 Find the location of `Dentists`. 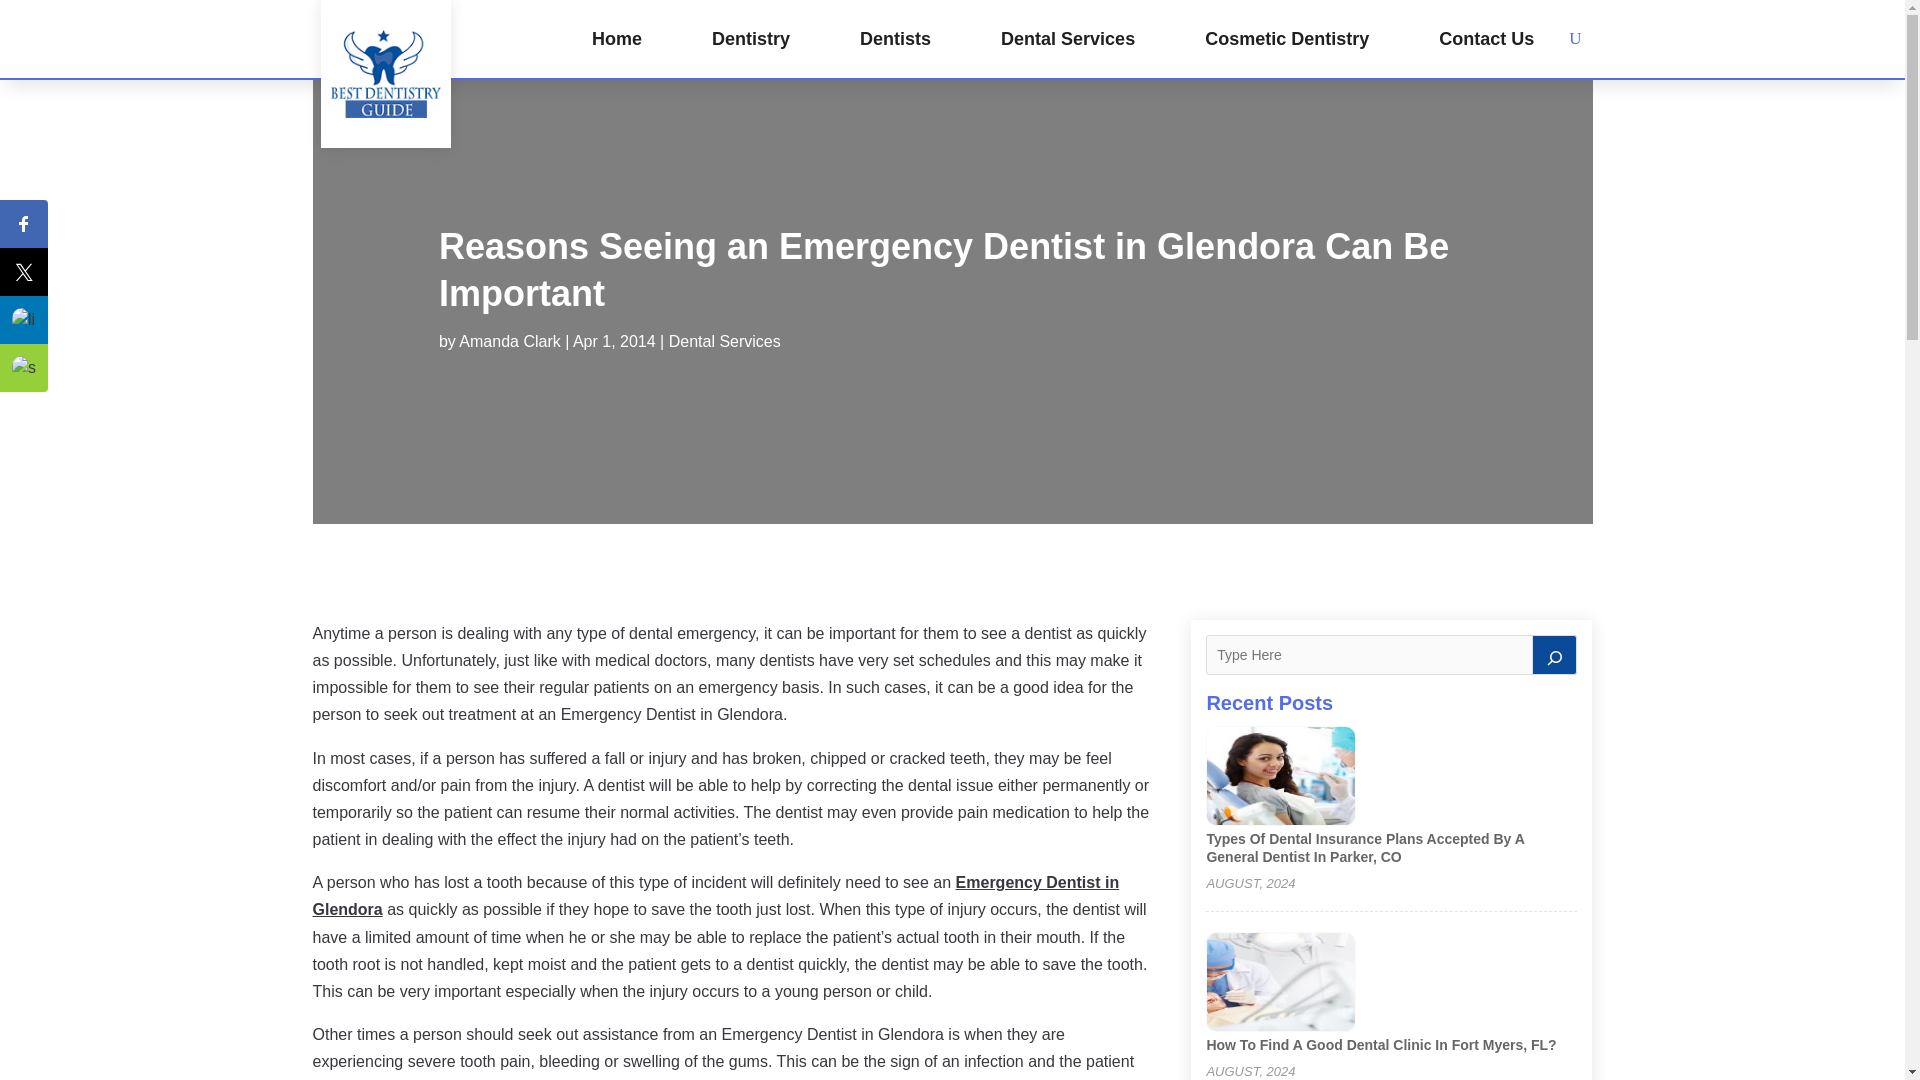

Dentists is located at coordinates (896, 38).